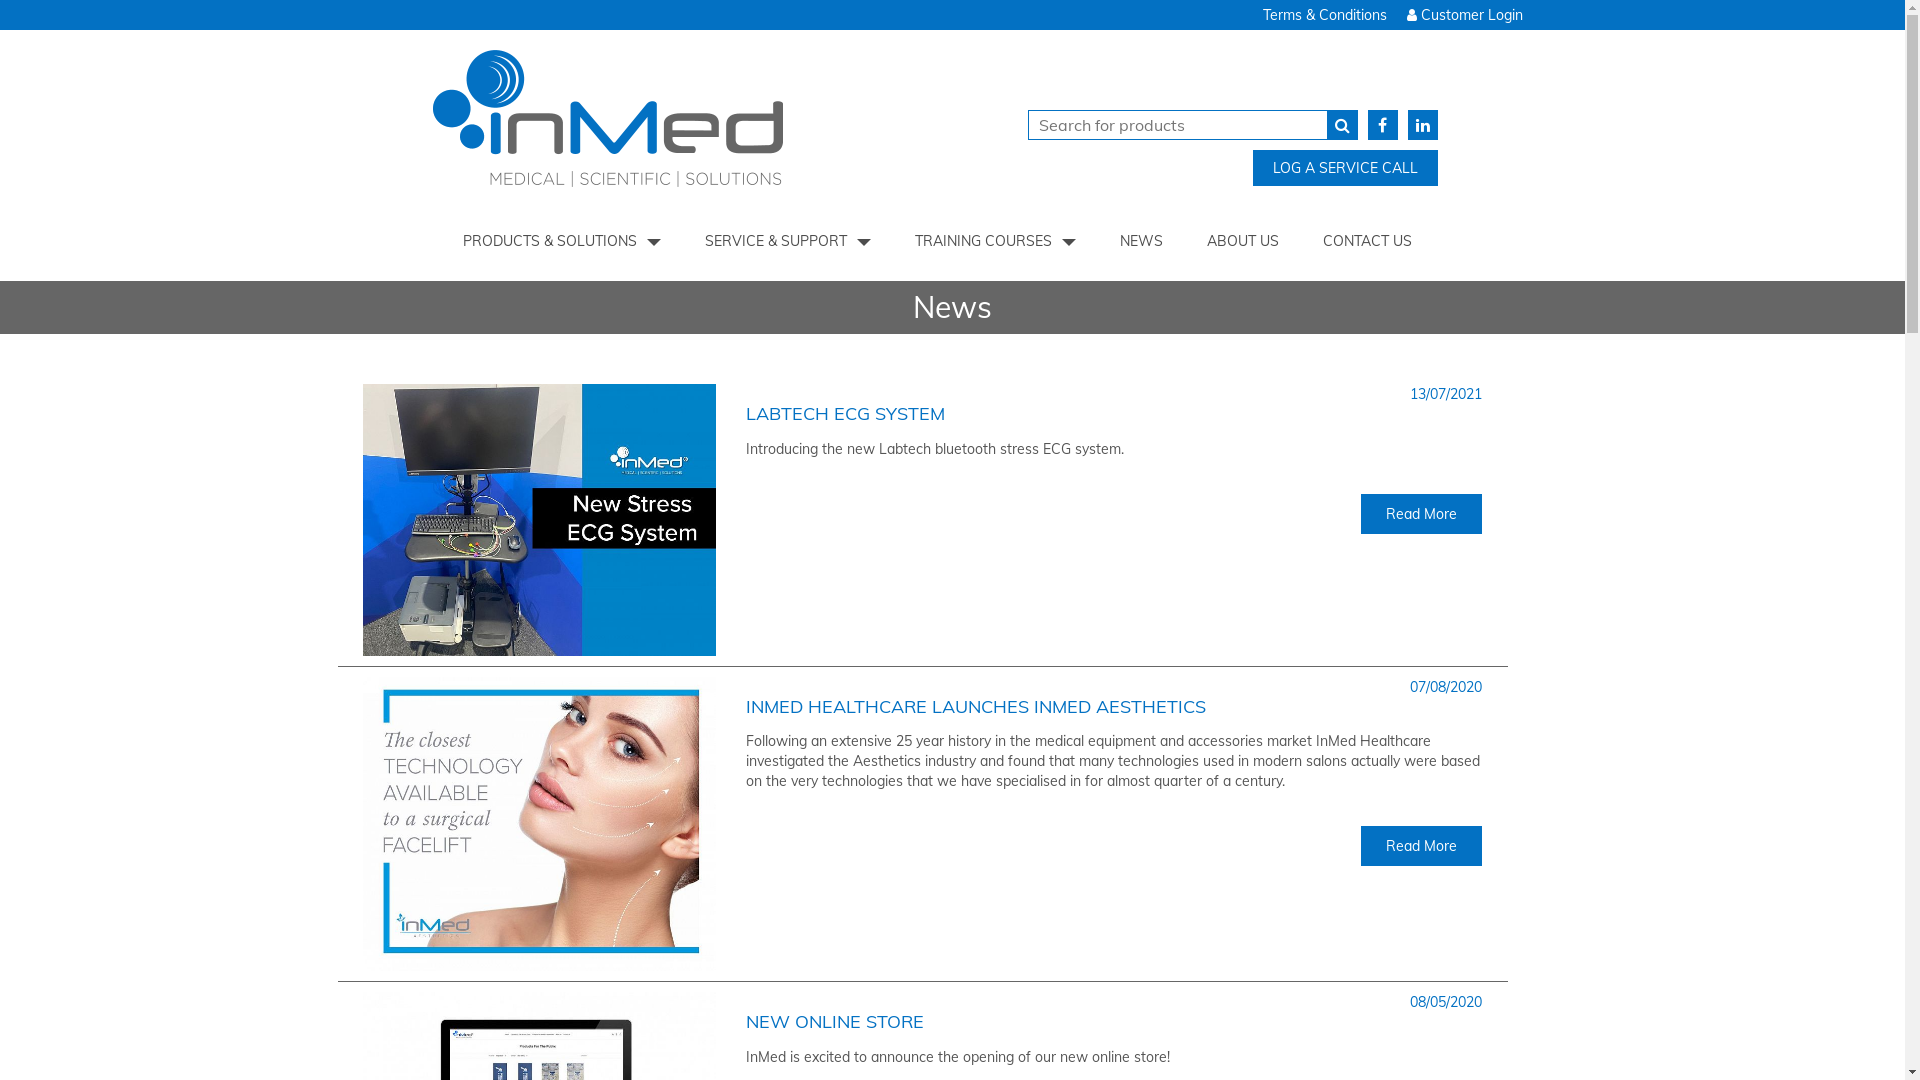 The width and height of the screenshot is (1920, 1080). What do you see at coordinates (1347, 168) in the screenshot?
I see `LOG A SERVICE CALL` at bounding box center [1347, 168].